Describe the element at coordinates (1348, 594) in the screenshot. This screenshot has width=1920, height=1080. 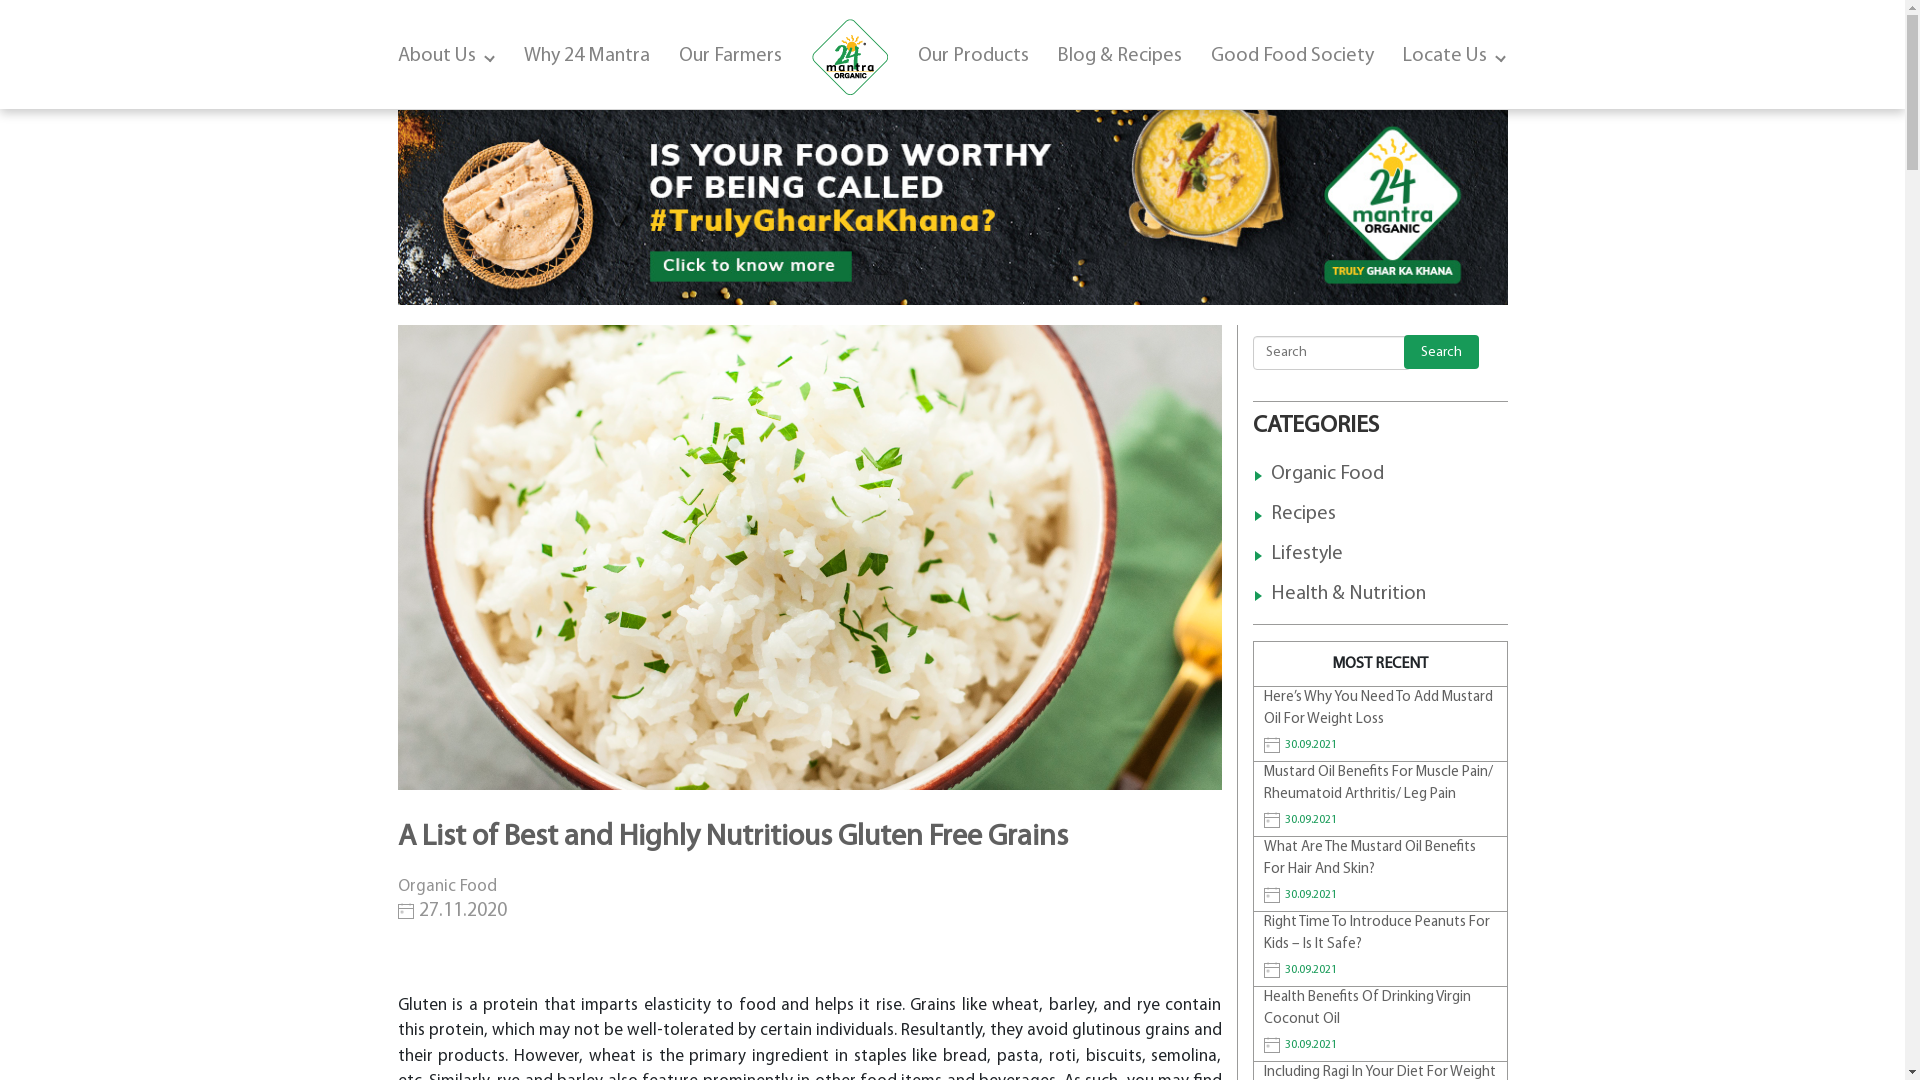
I see `Health & Nutrition` at that location.